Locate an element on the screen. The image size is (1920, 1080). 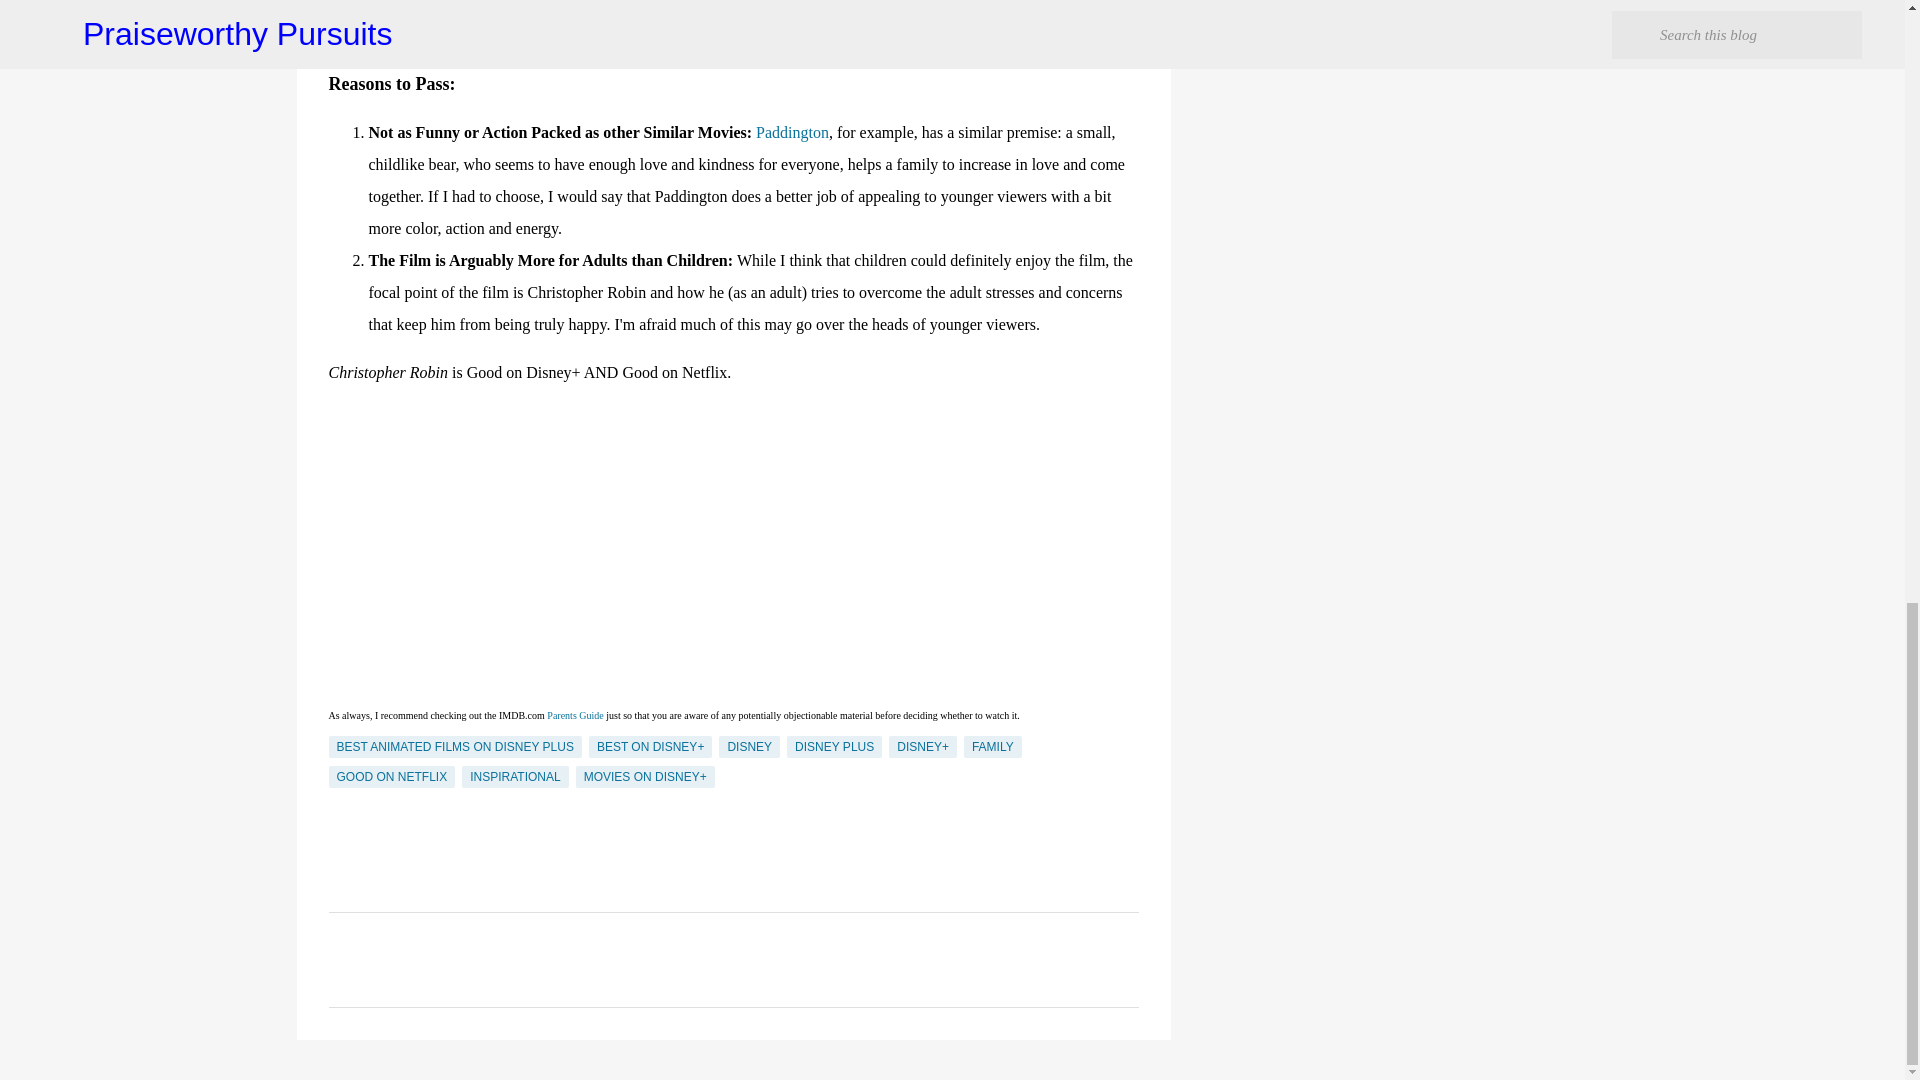
DISNEY PLUS is located at coordinates (834, 746).